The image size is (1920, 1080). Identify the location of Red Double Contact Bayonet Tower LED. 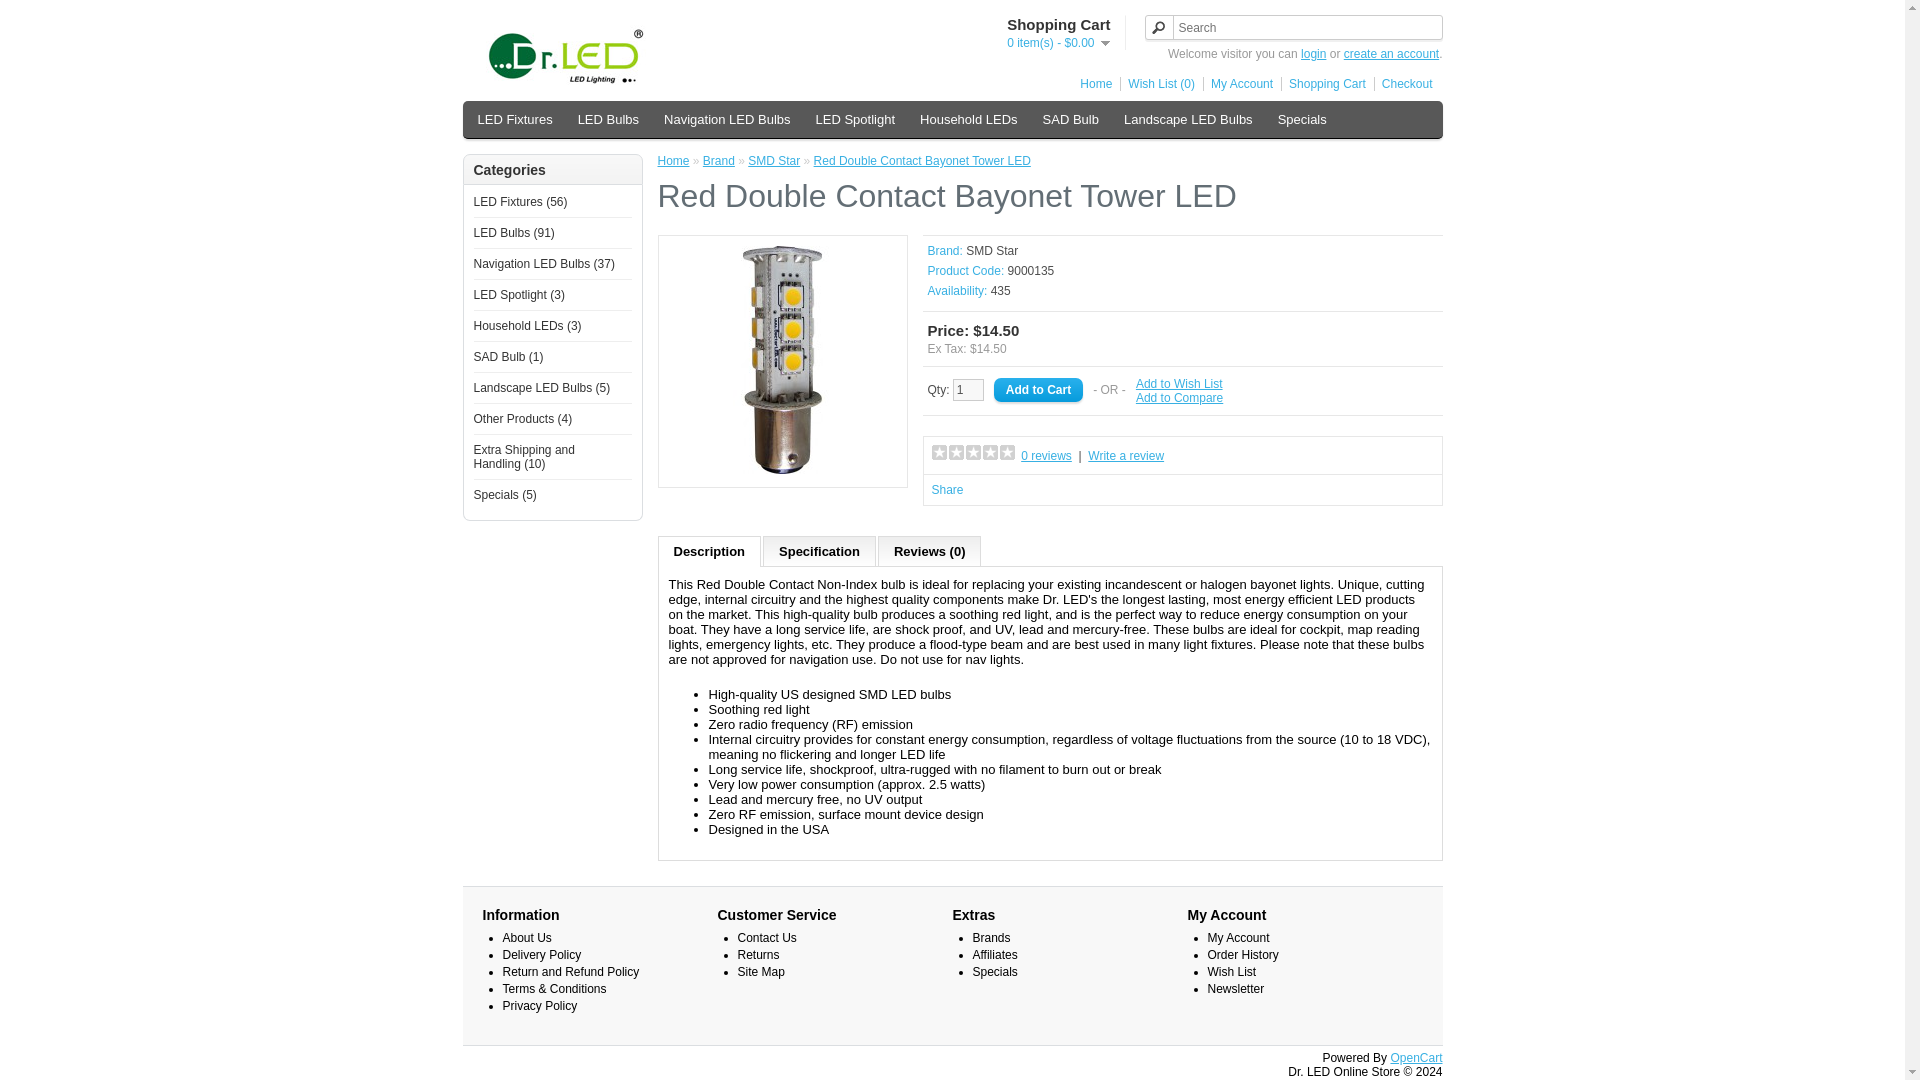
(782, 470).